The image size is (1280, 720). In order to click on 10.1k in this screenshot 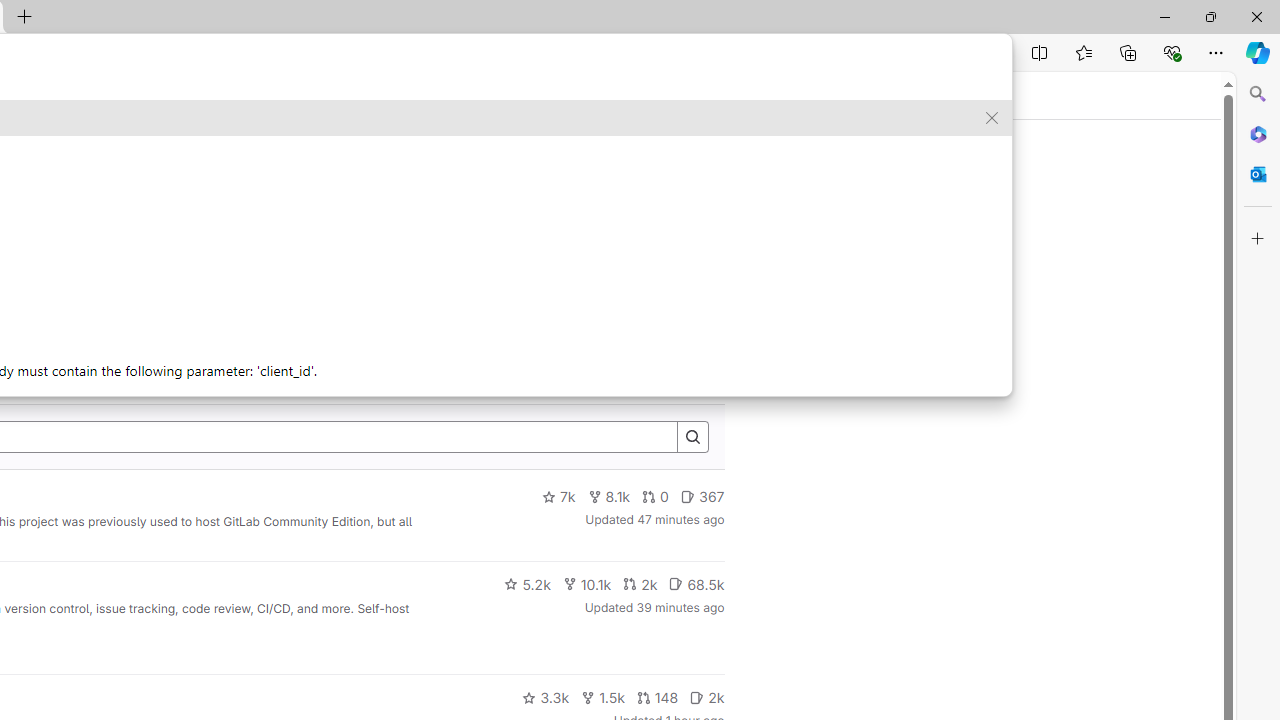, I will do `click(586, 584)`.